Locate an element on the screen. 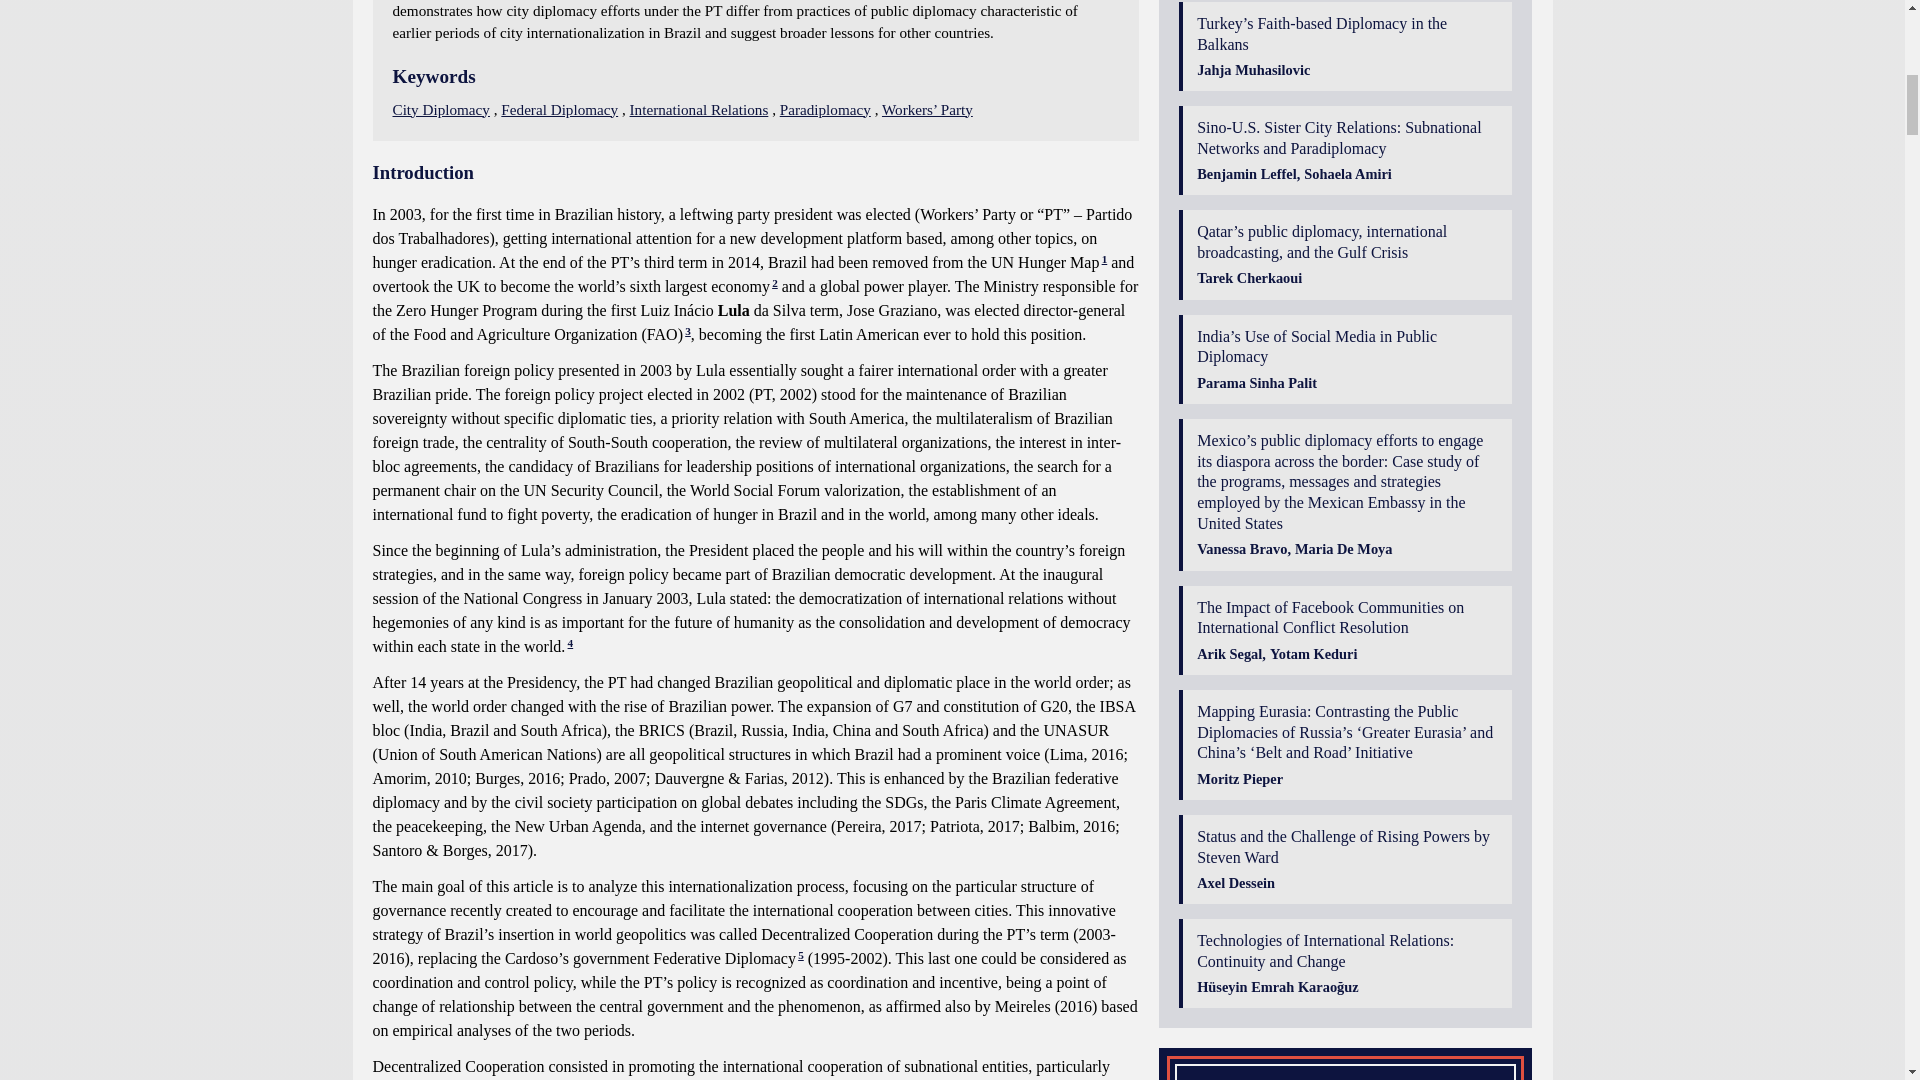  International Relations is located at coordinates (699, 109).